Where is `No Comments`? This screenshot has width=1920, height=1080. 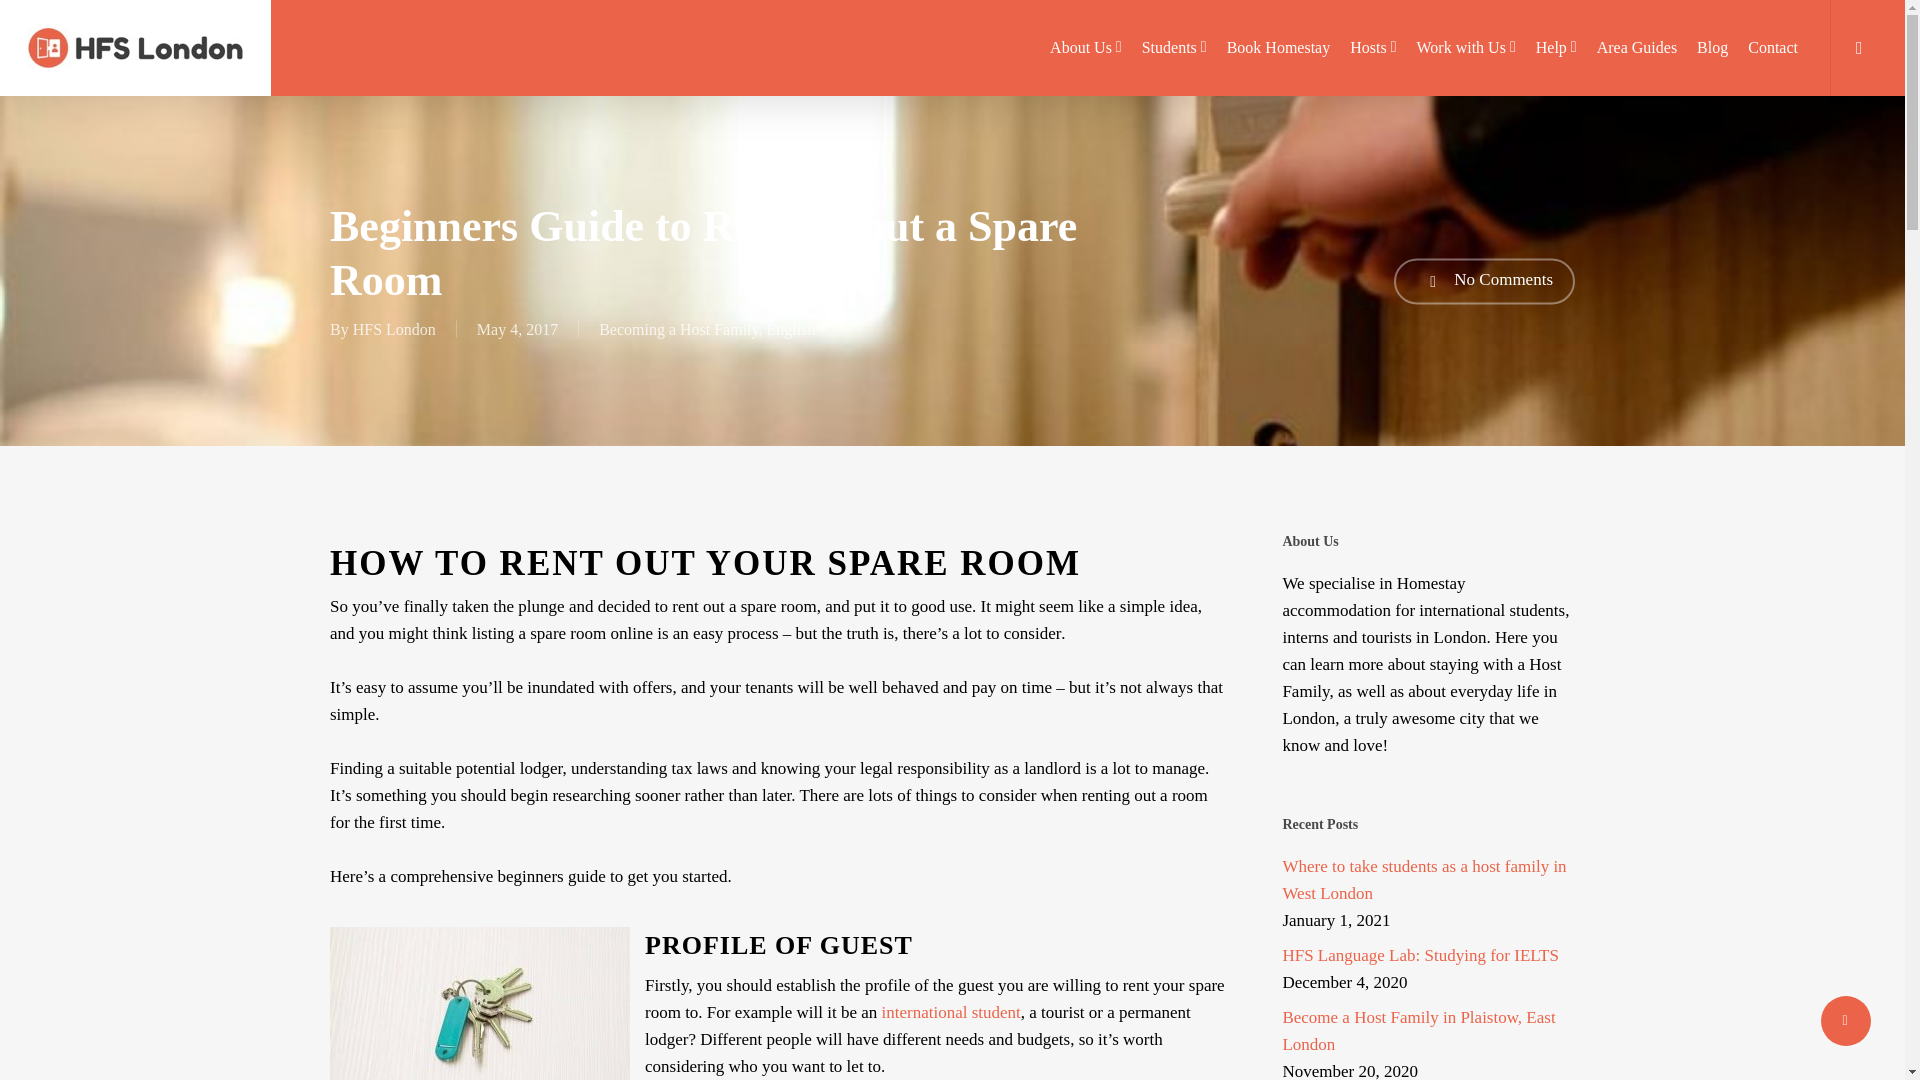
No Comments is located at coordinates (1484, 280).